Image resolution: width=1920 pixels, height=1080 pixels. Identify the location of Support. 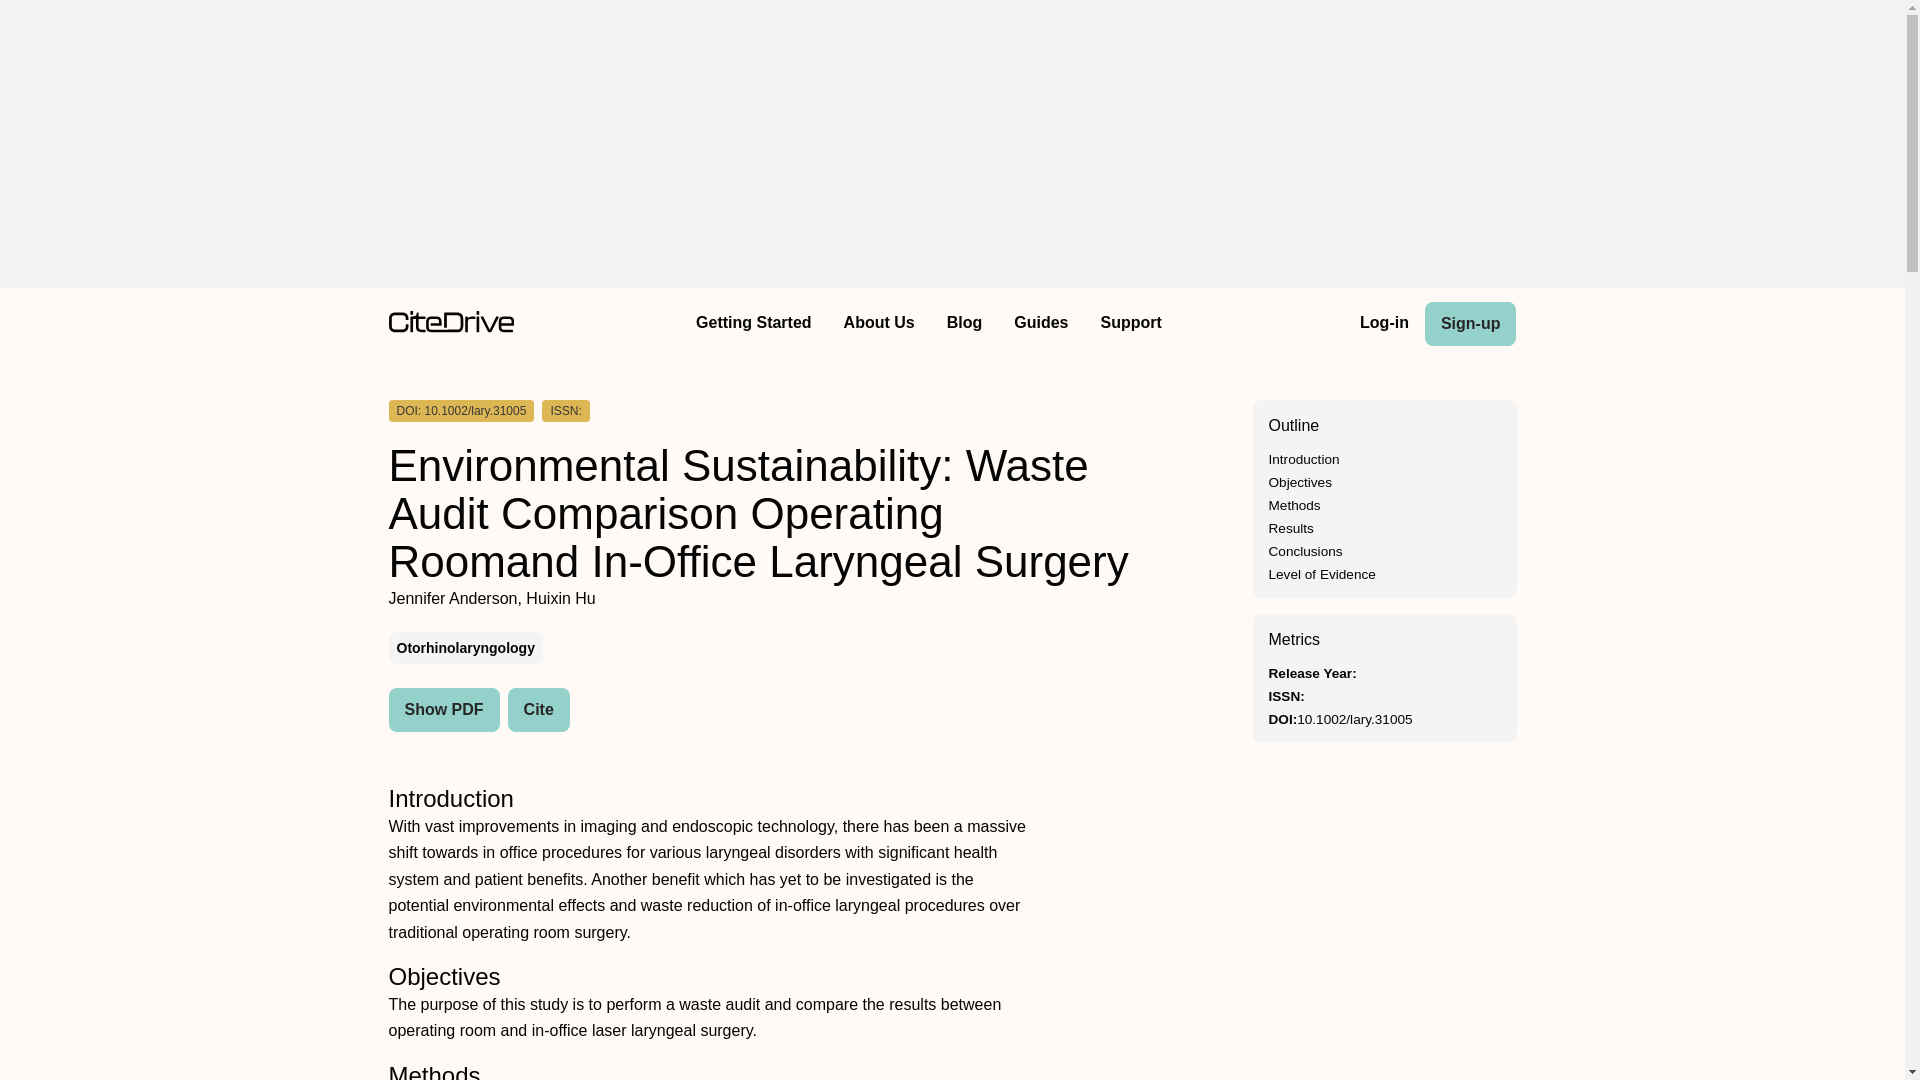
(1130, 324).